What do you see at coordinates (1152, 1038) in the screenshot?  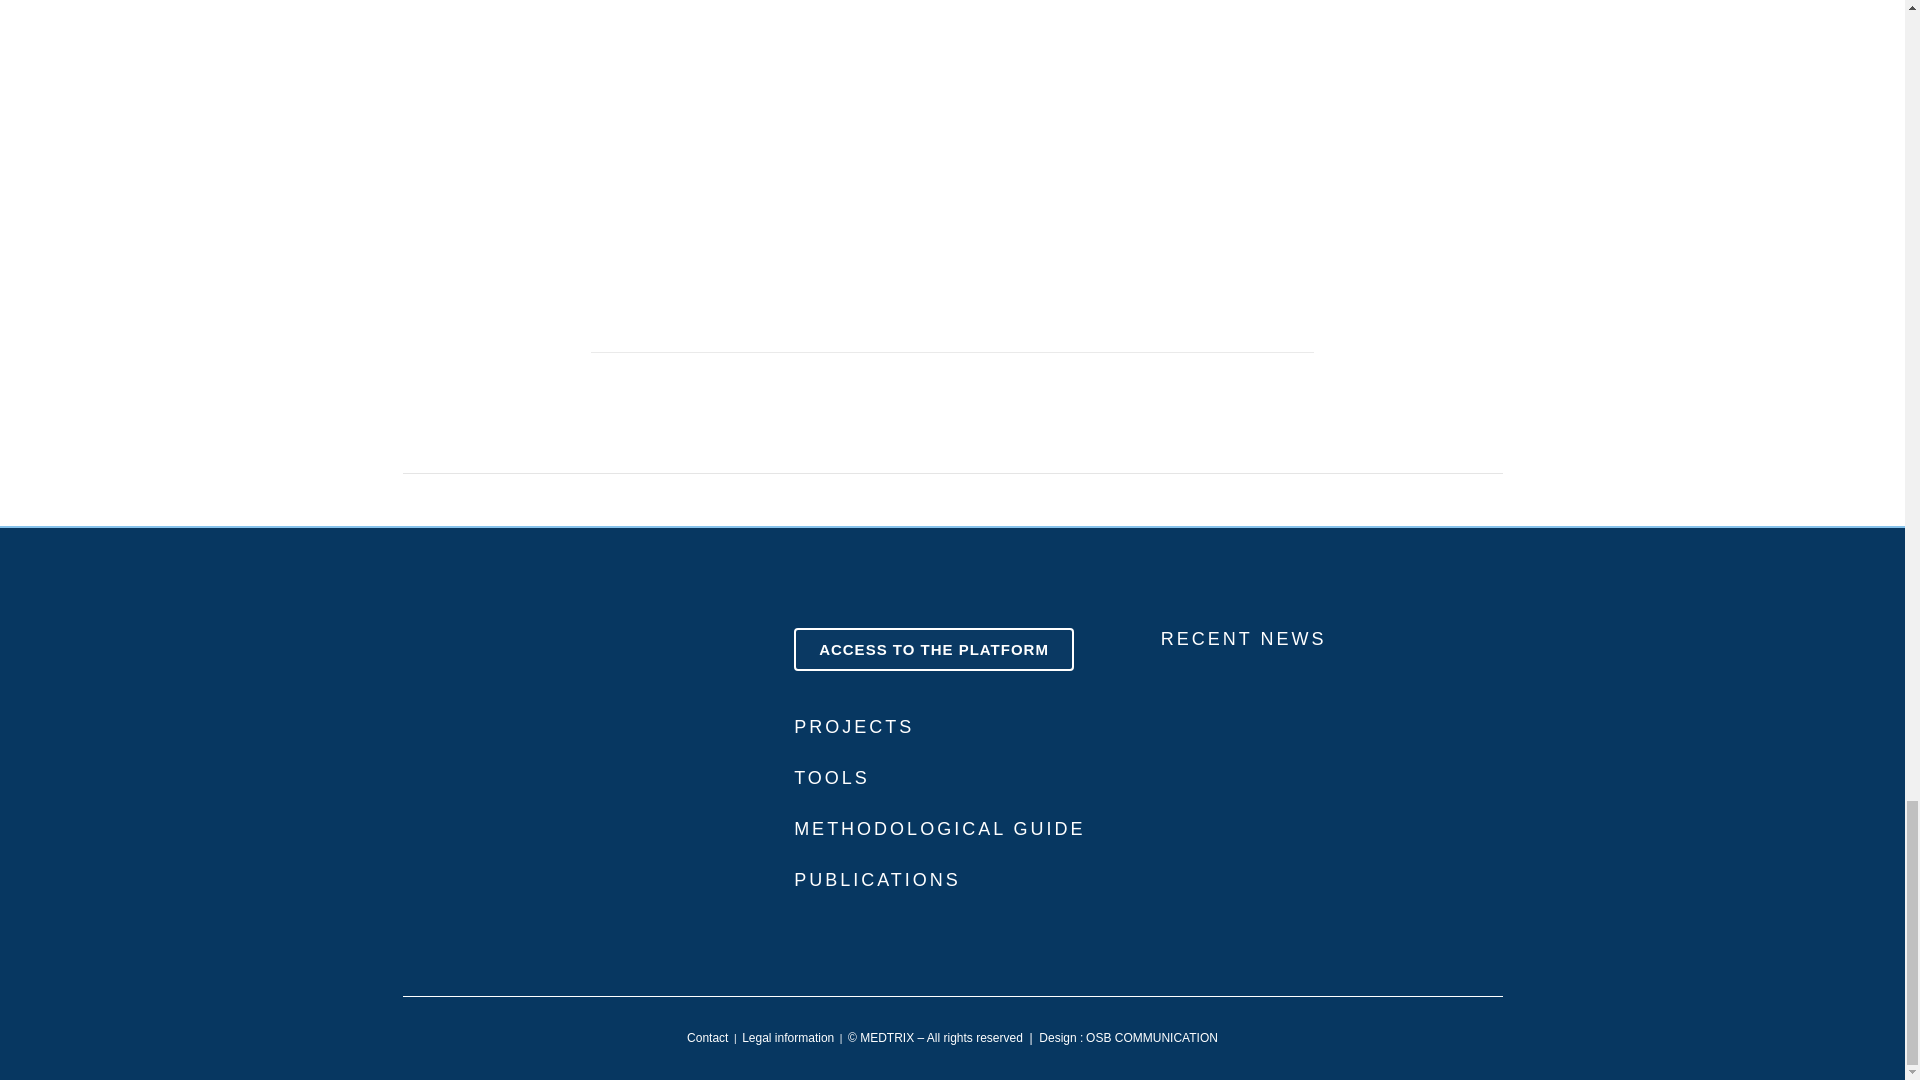 I see `OSB COMMUNICATION` at bounding box center [1152, 1038].